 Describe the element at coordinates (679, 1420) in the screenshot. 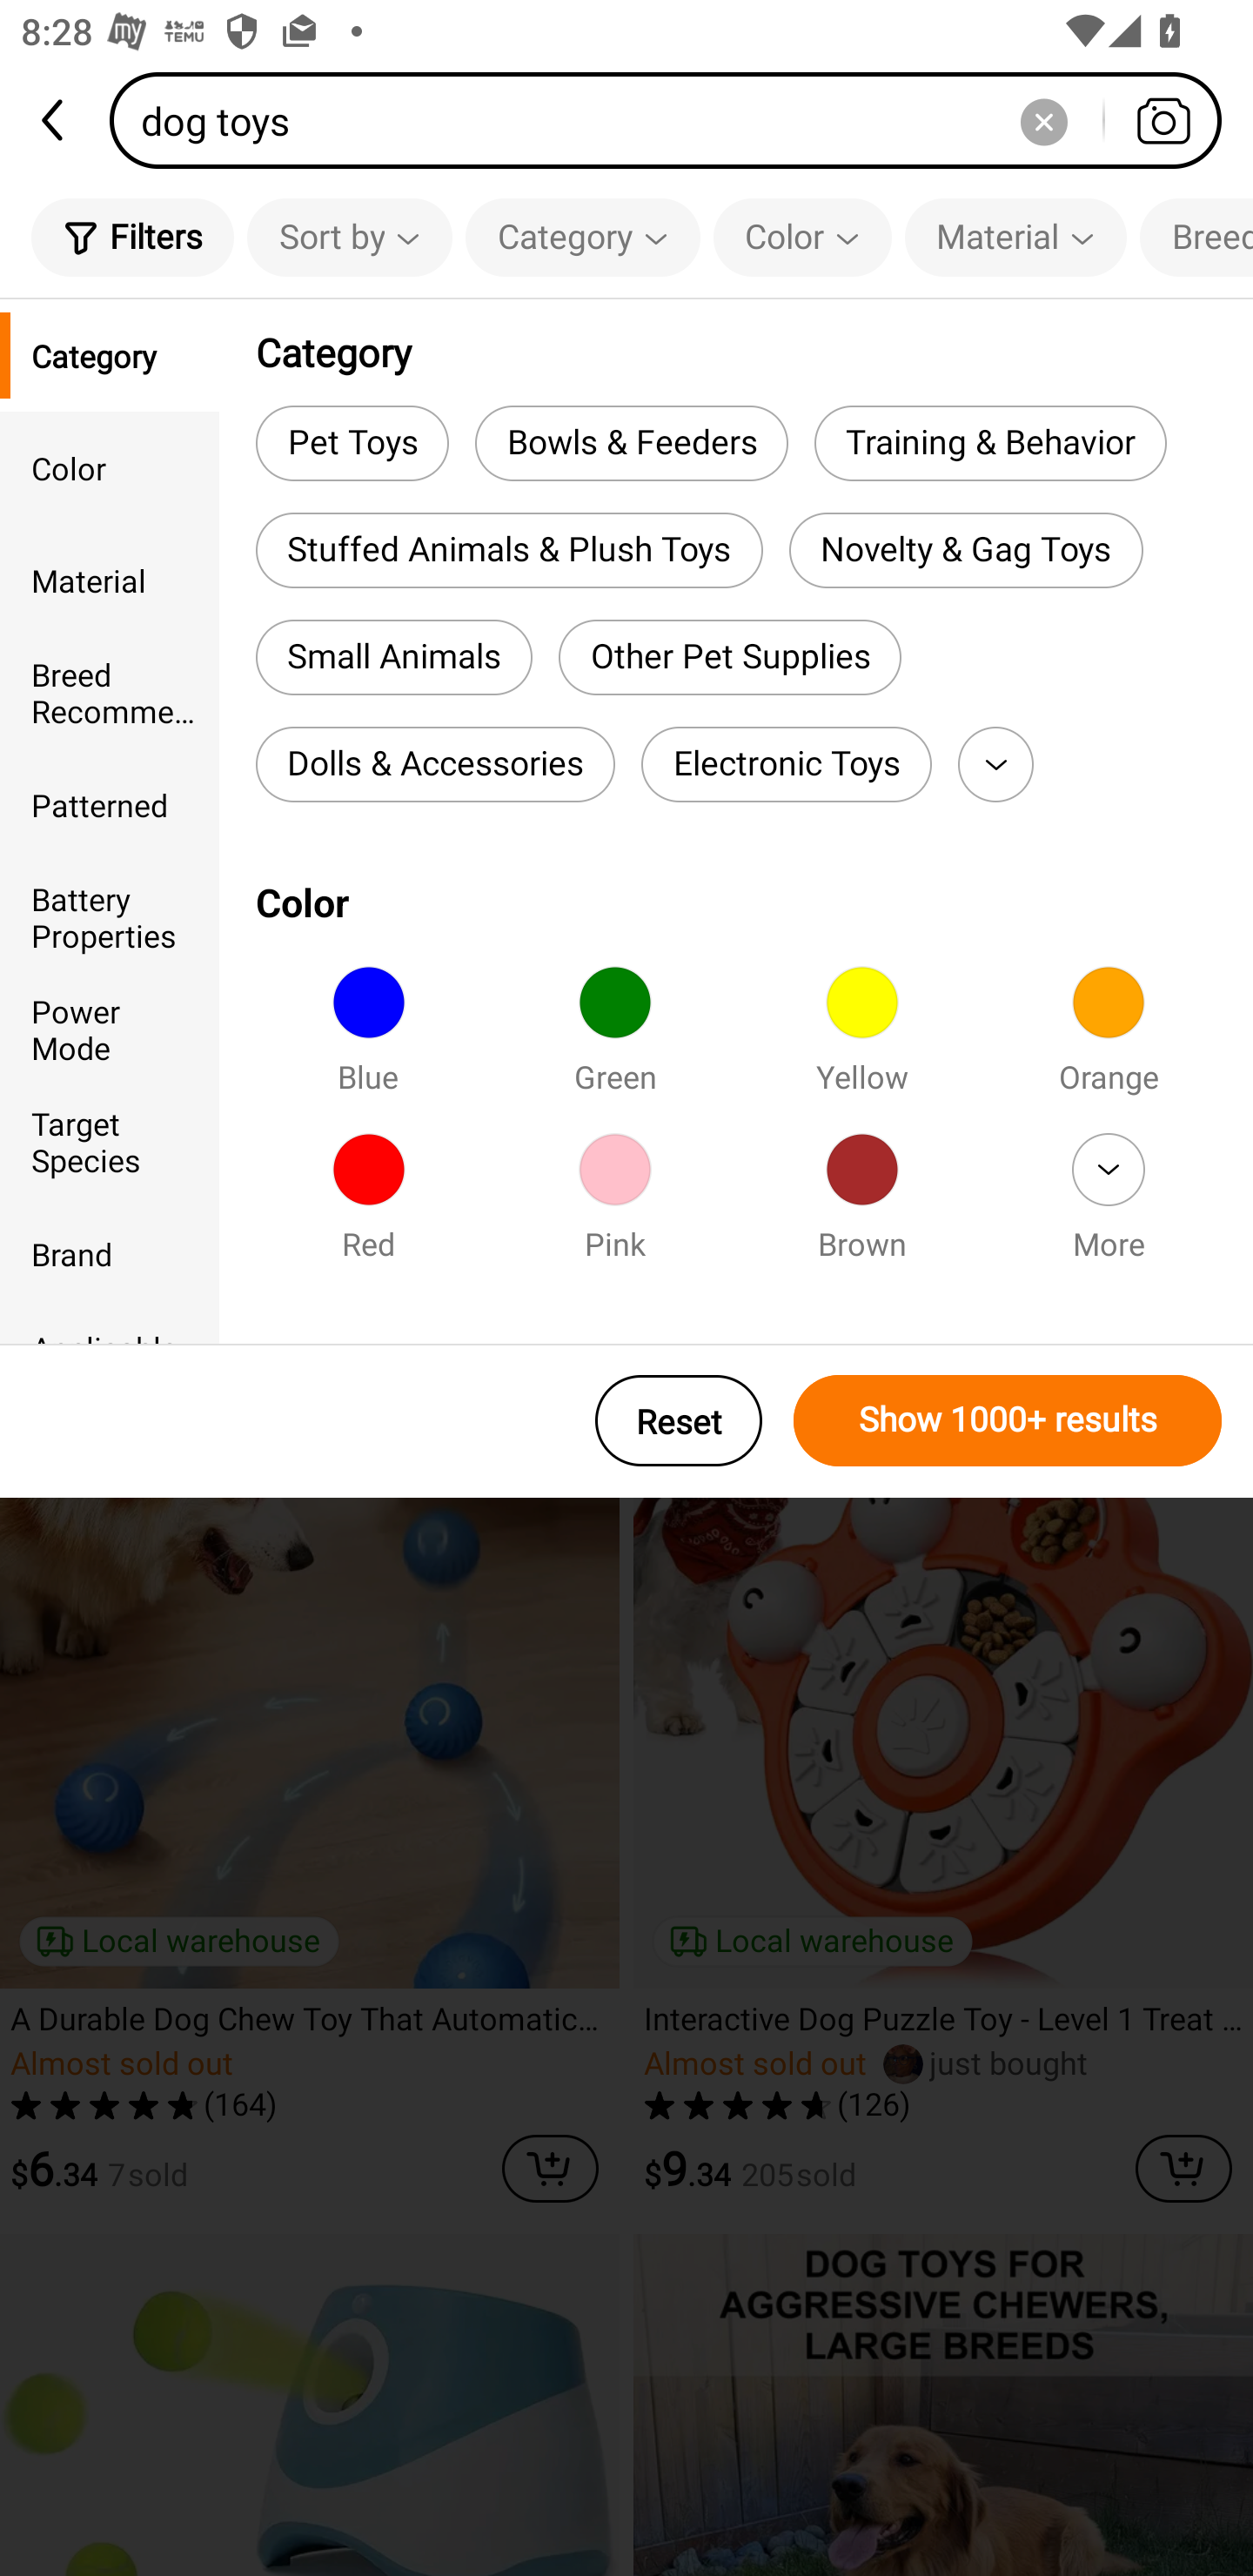

I see `Reset` at that location.